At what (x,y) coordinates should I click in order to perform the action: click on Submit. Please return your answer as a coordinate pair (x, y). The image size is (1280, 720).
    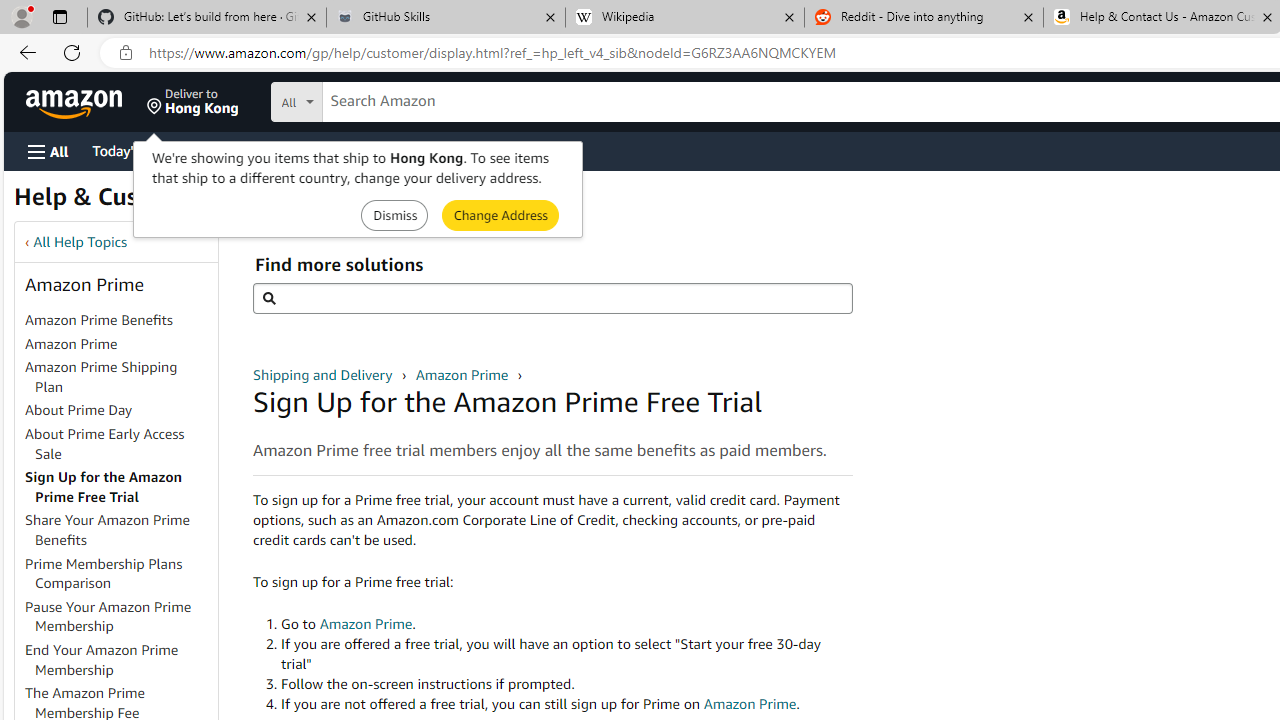
    Looking at the image, I should click on (500, 214).